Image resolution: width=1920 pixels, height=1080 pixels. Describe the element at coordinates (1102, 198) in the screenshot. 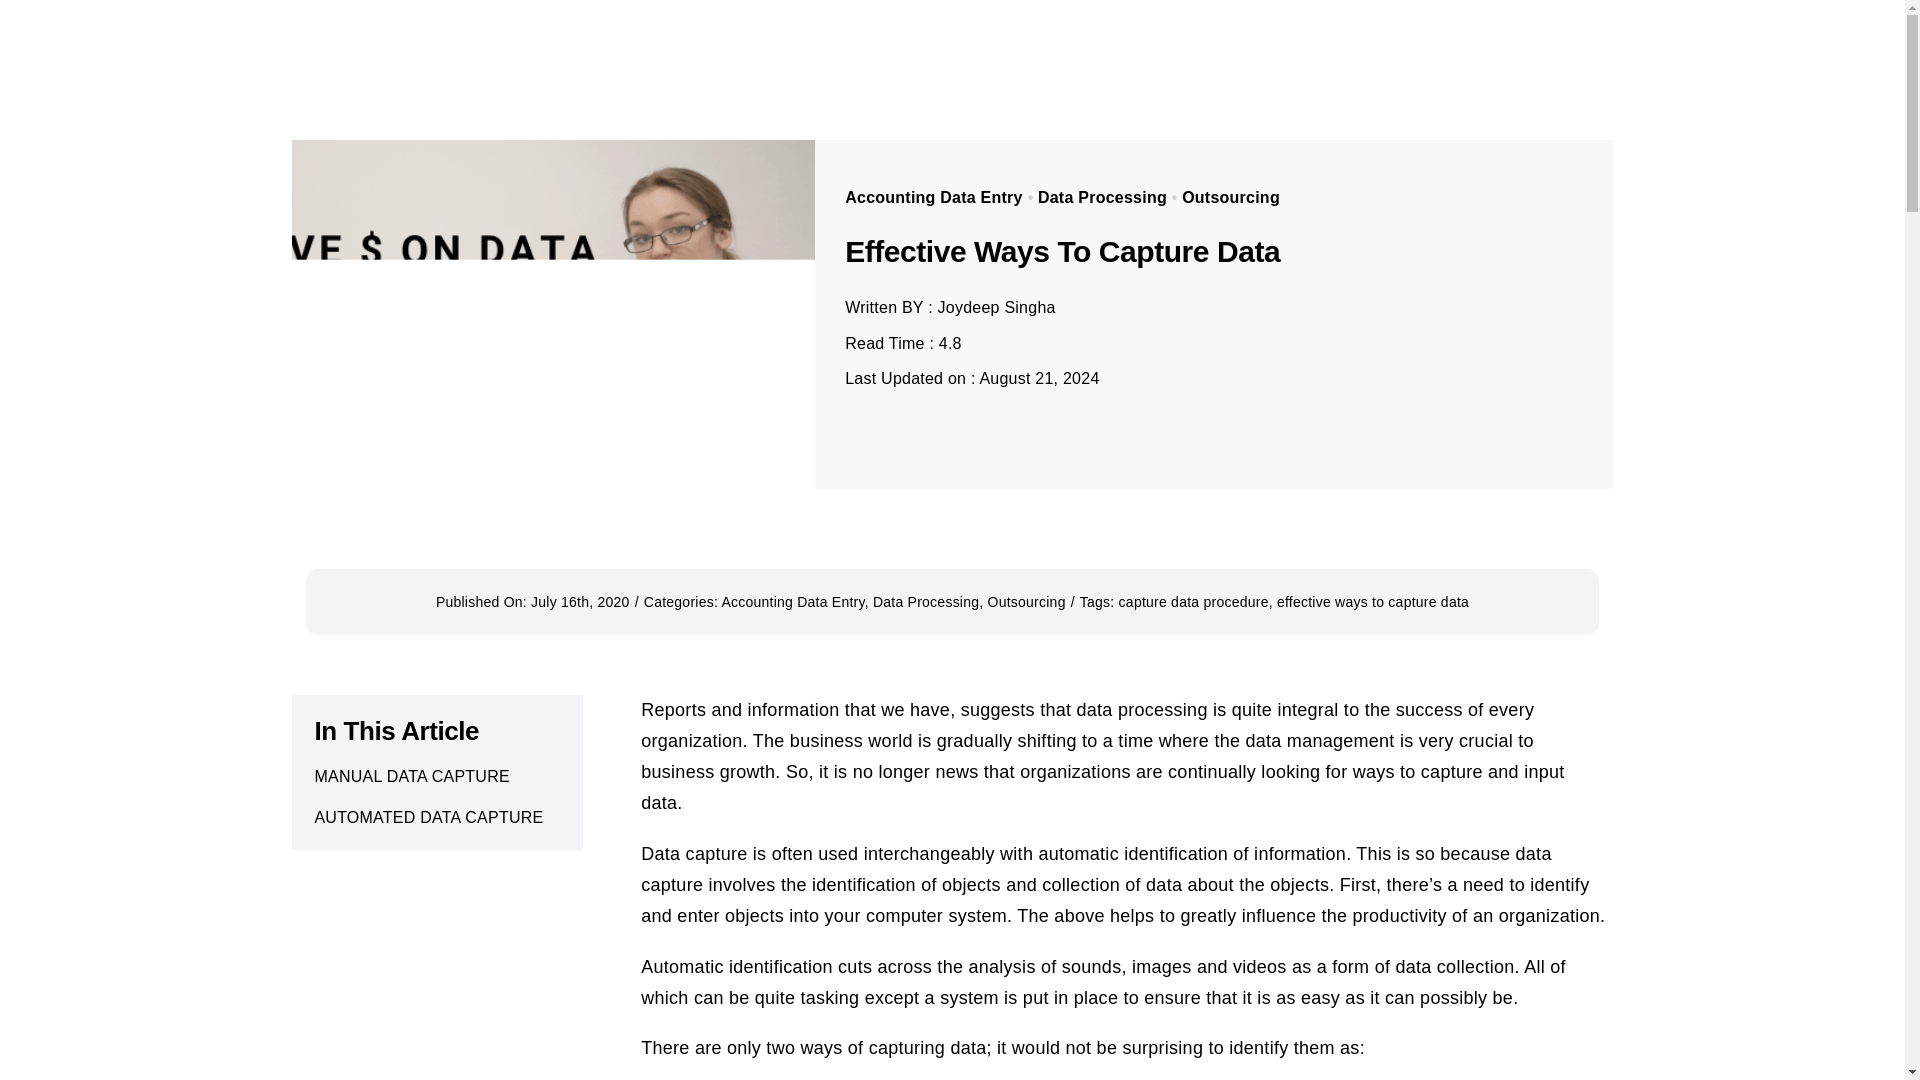

I see `Data Processing` at that location.